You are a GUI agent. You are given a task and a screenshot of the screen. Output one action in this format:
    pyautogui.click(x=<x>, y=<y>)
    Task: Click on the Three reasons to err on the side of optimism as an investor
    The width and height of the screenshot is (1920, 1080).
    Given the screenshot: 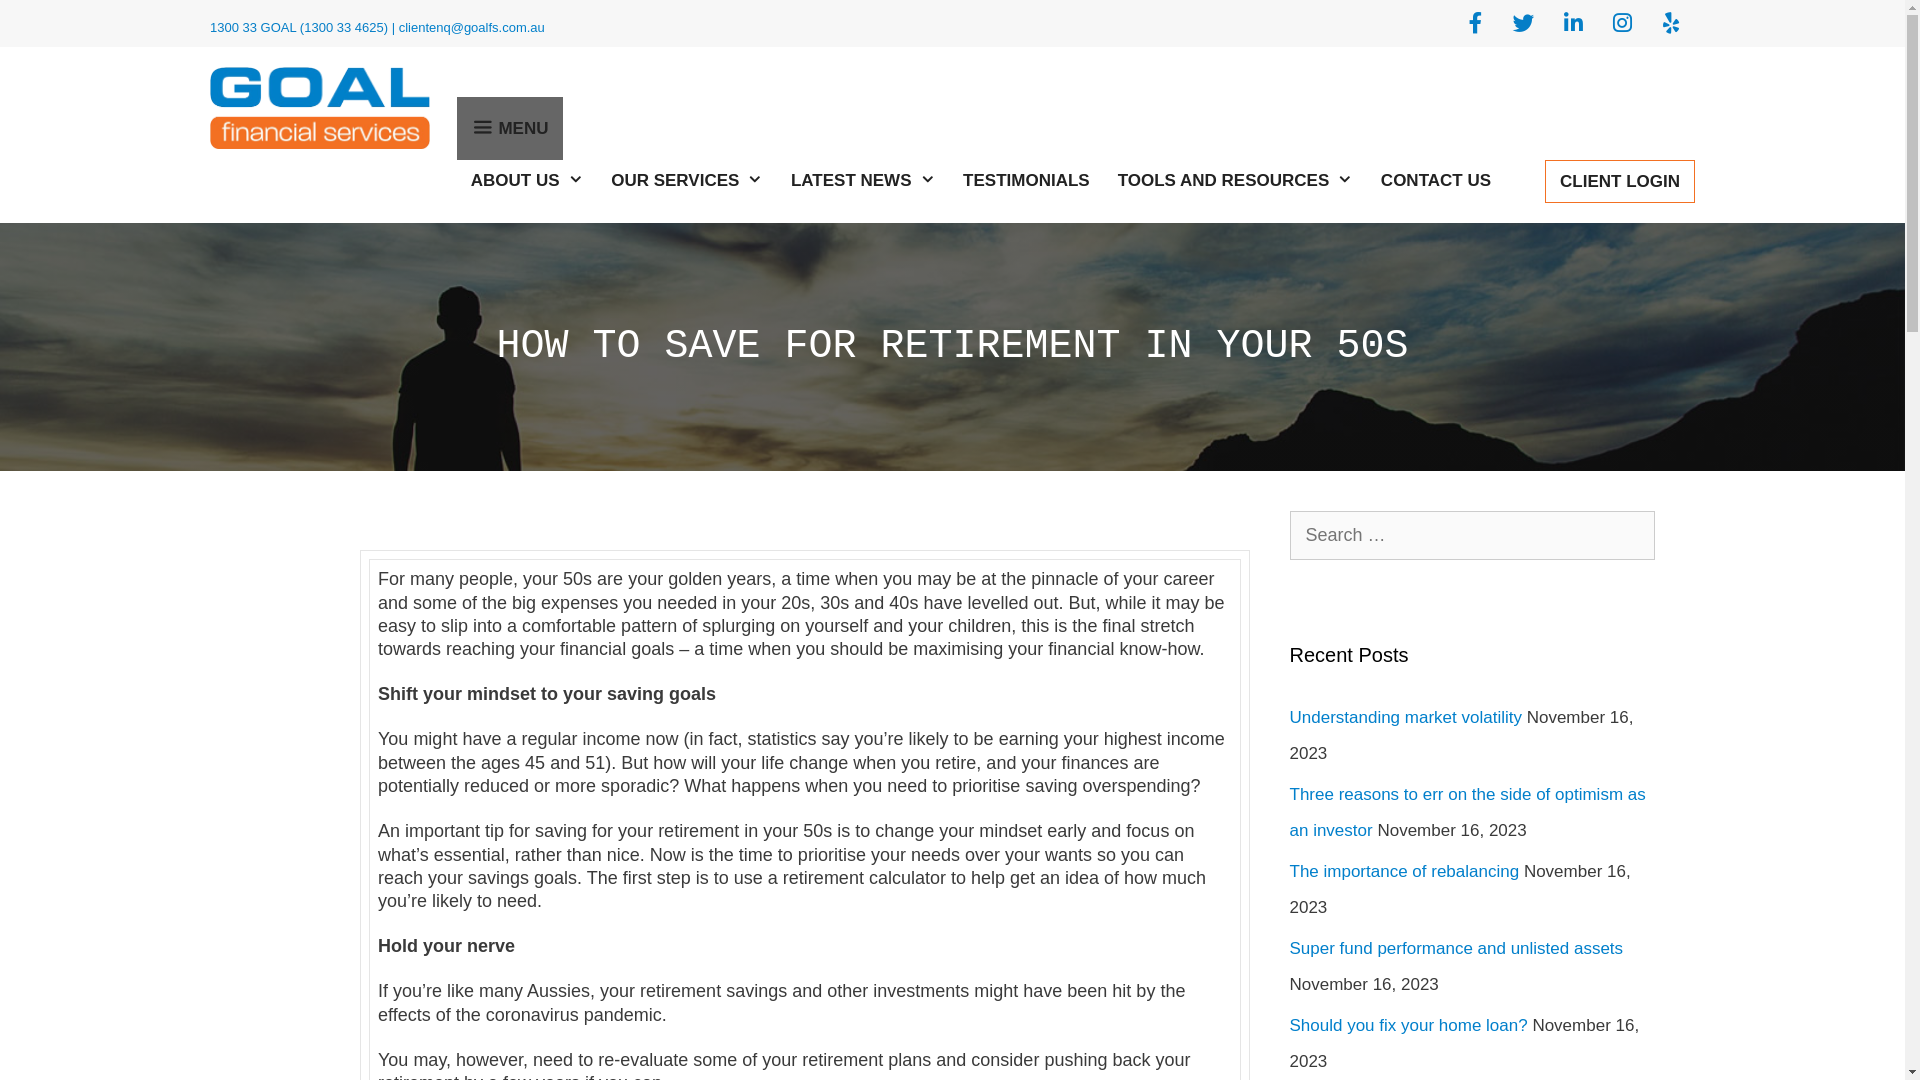 What is the action you would take?
    pyautogui.click(x=1468, y=812)
    